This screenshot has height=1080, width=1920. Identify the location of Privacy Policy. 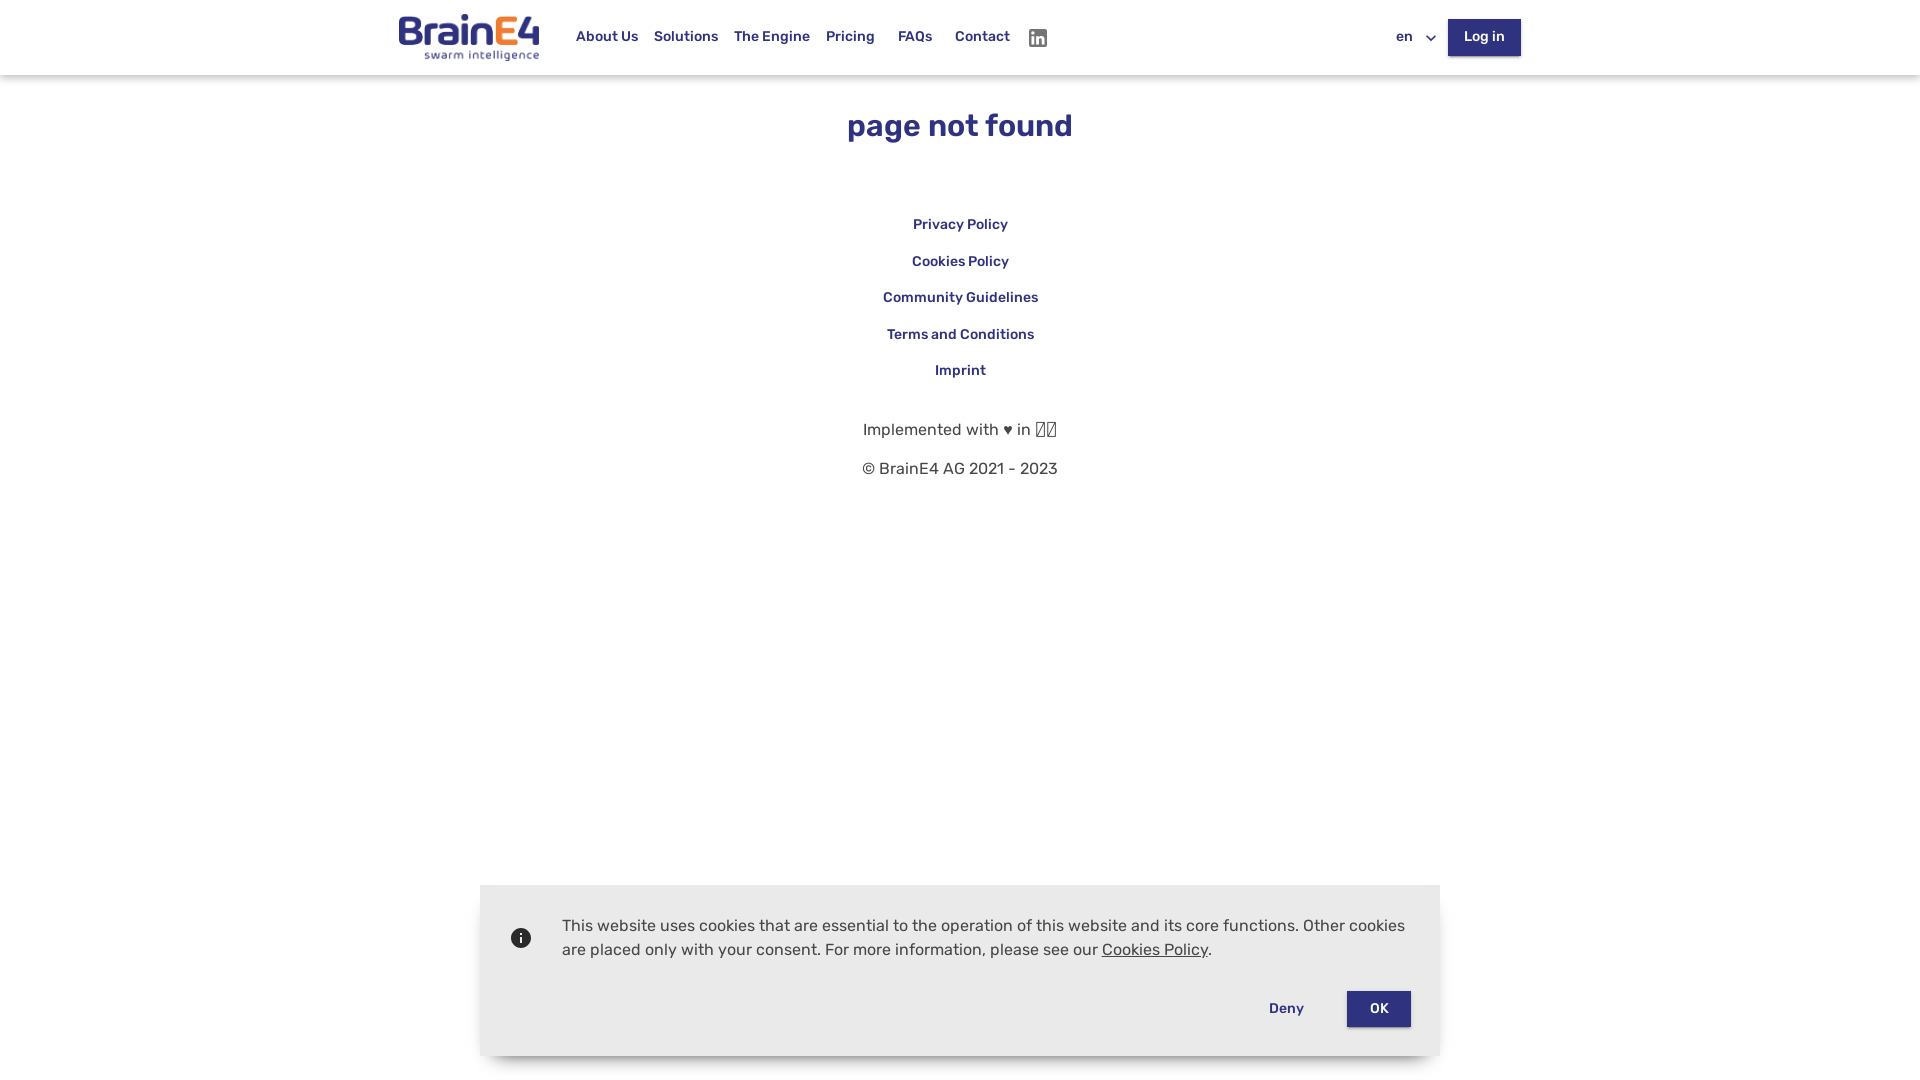
(960, 226).